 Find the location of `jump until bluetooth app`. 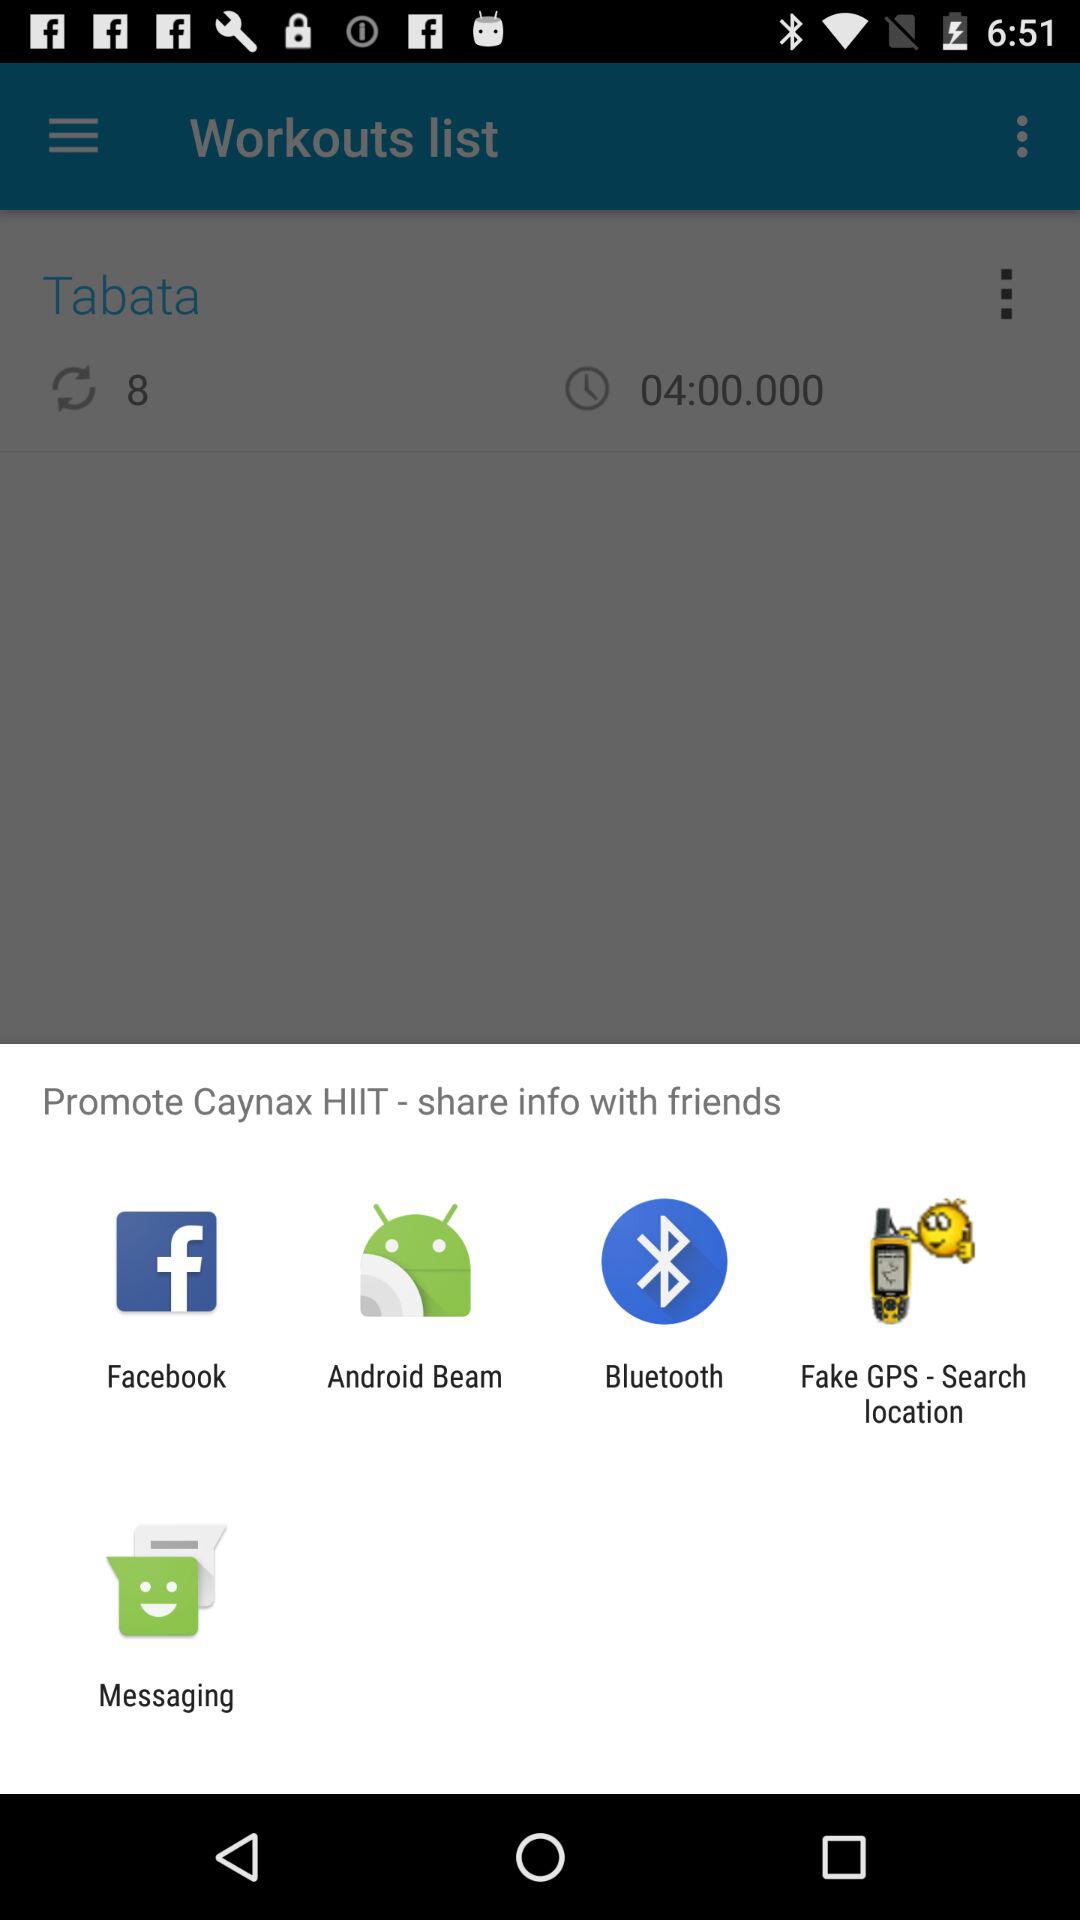

jump until bluetooth app is located at coordinates (664, 1393).